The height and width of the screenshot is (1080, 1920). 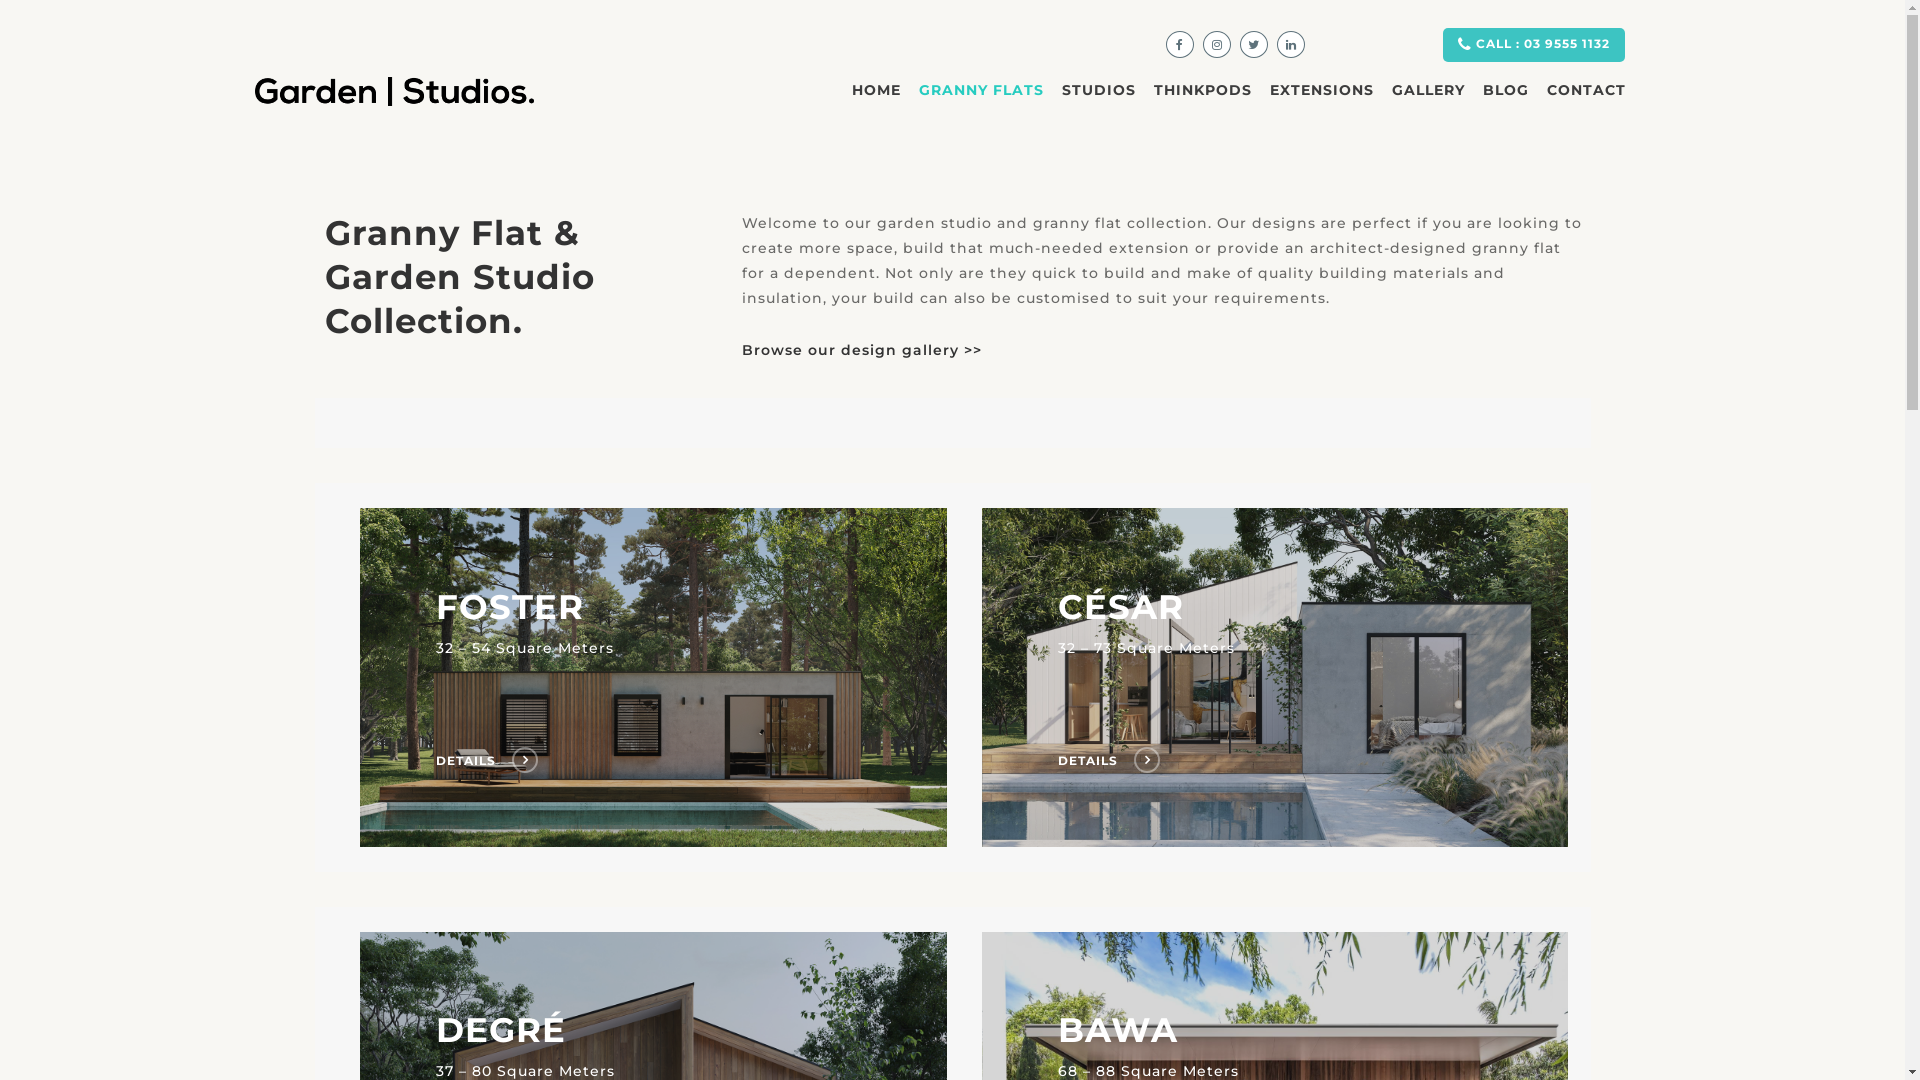 I want to click on CONTACT, so click(x=1586, y=105).